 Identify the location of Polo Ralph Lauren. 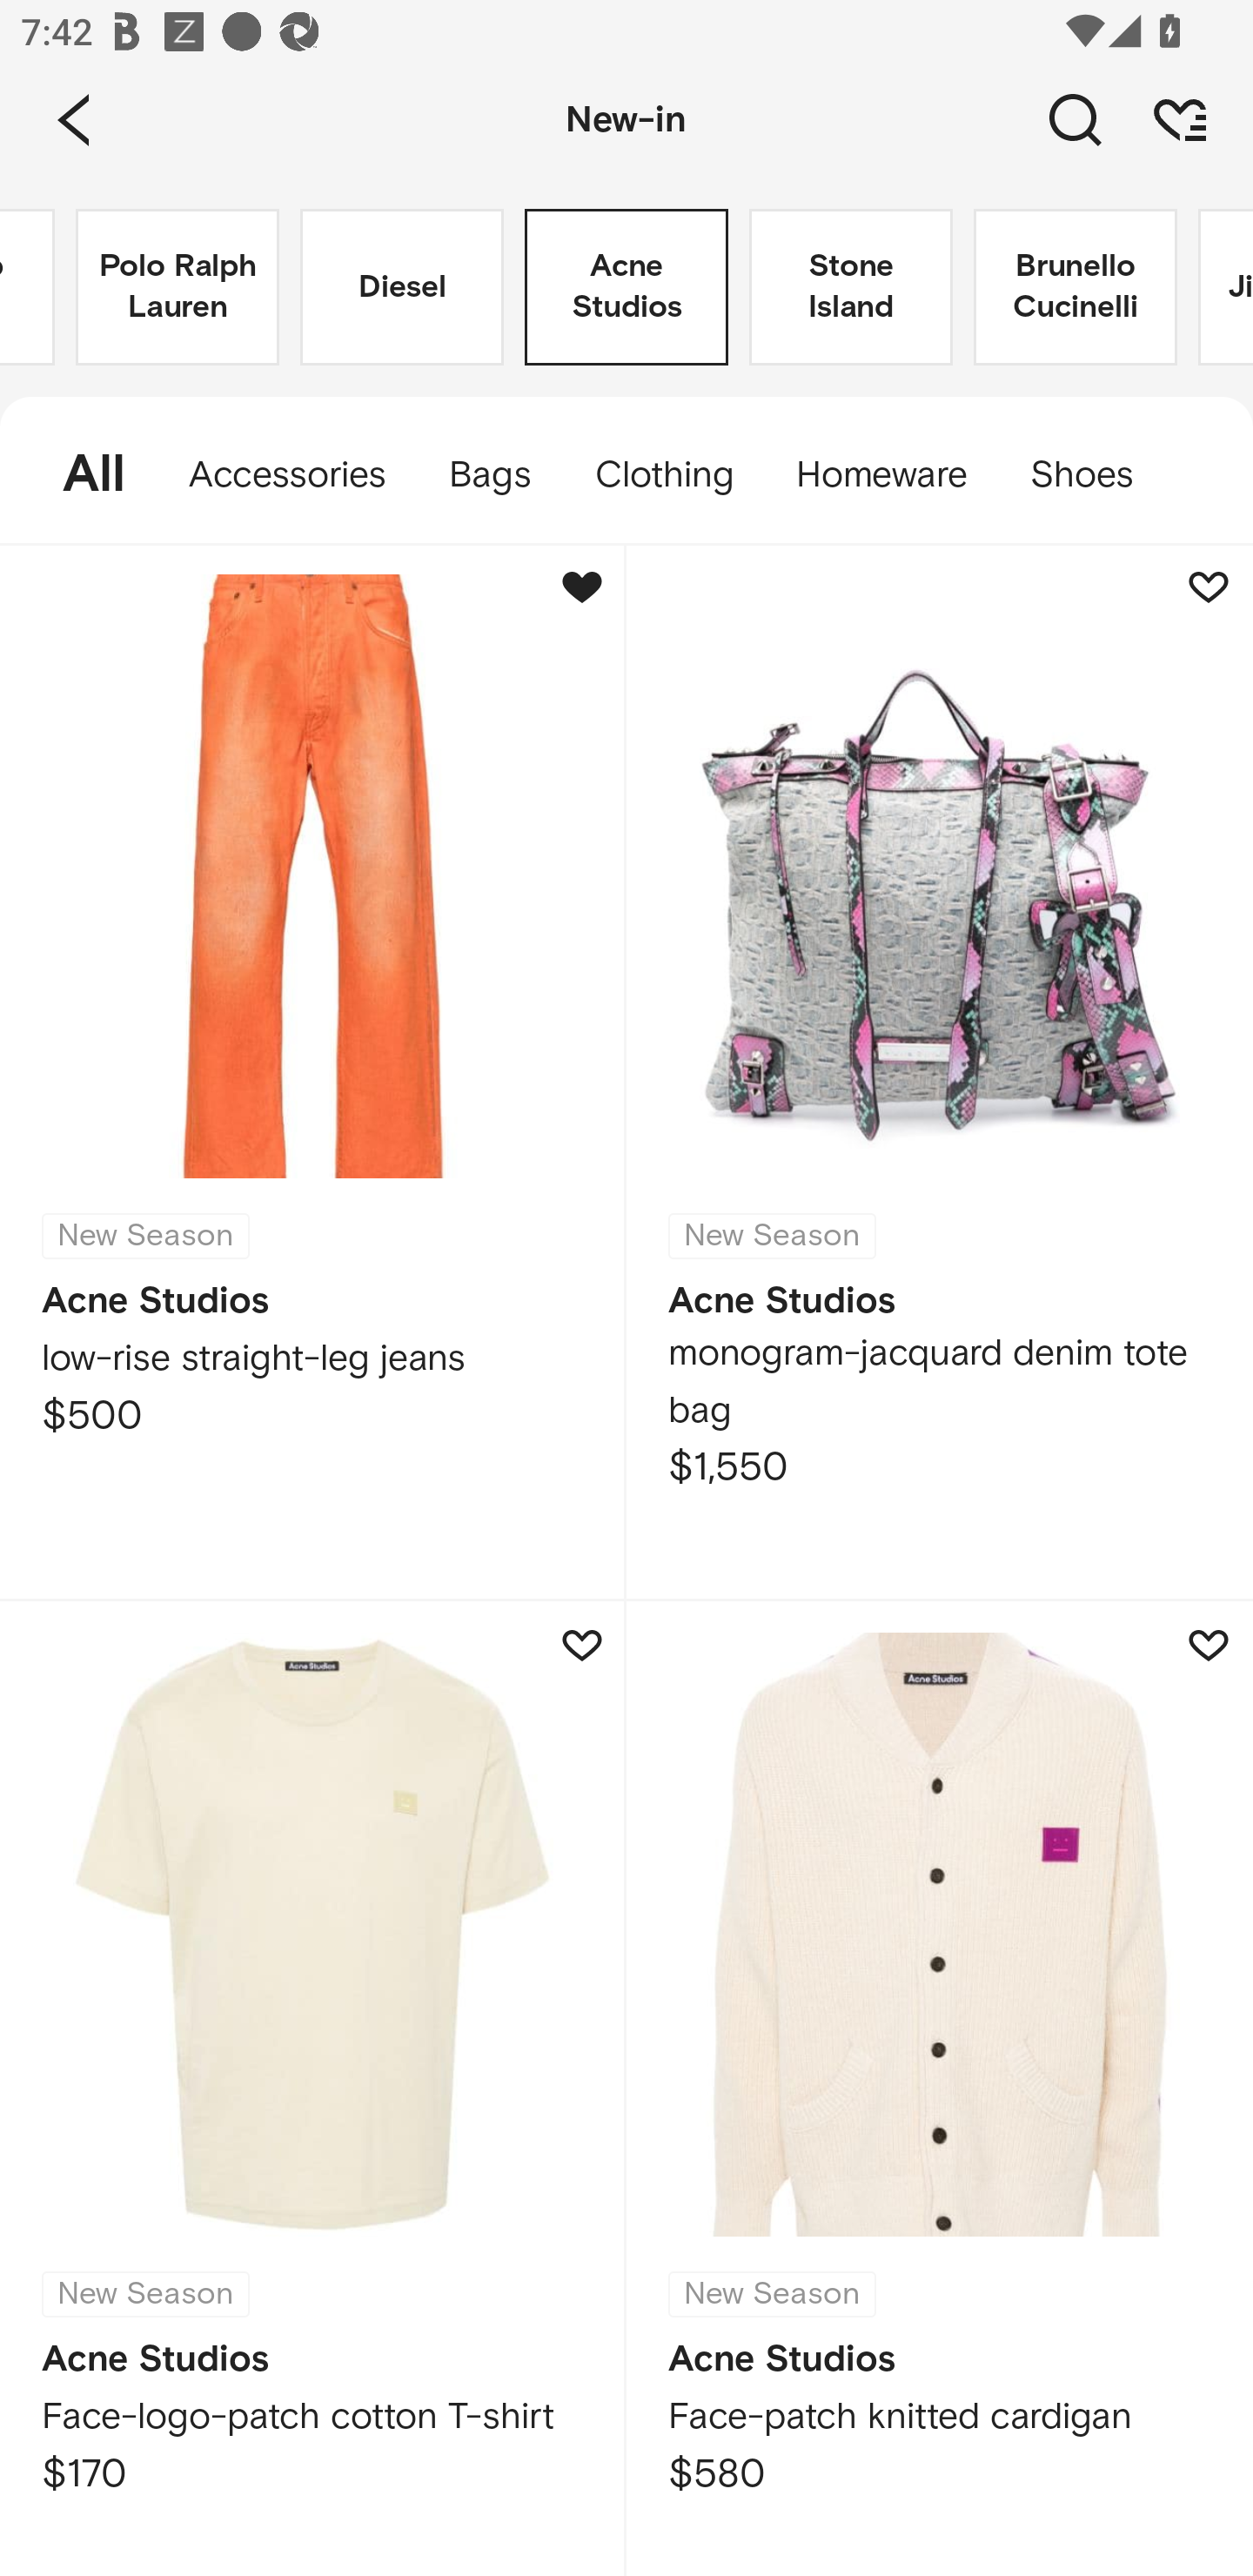
(178, 287).